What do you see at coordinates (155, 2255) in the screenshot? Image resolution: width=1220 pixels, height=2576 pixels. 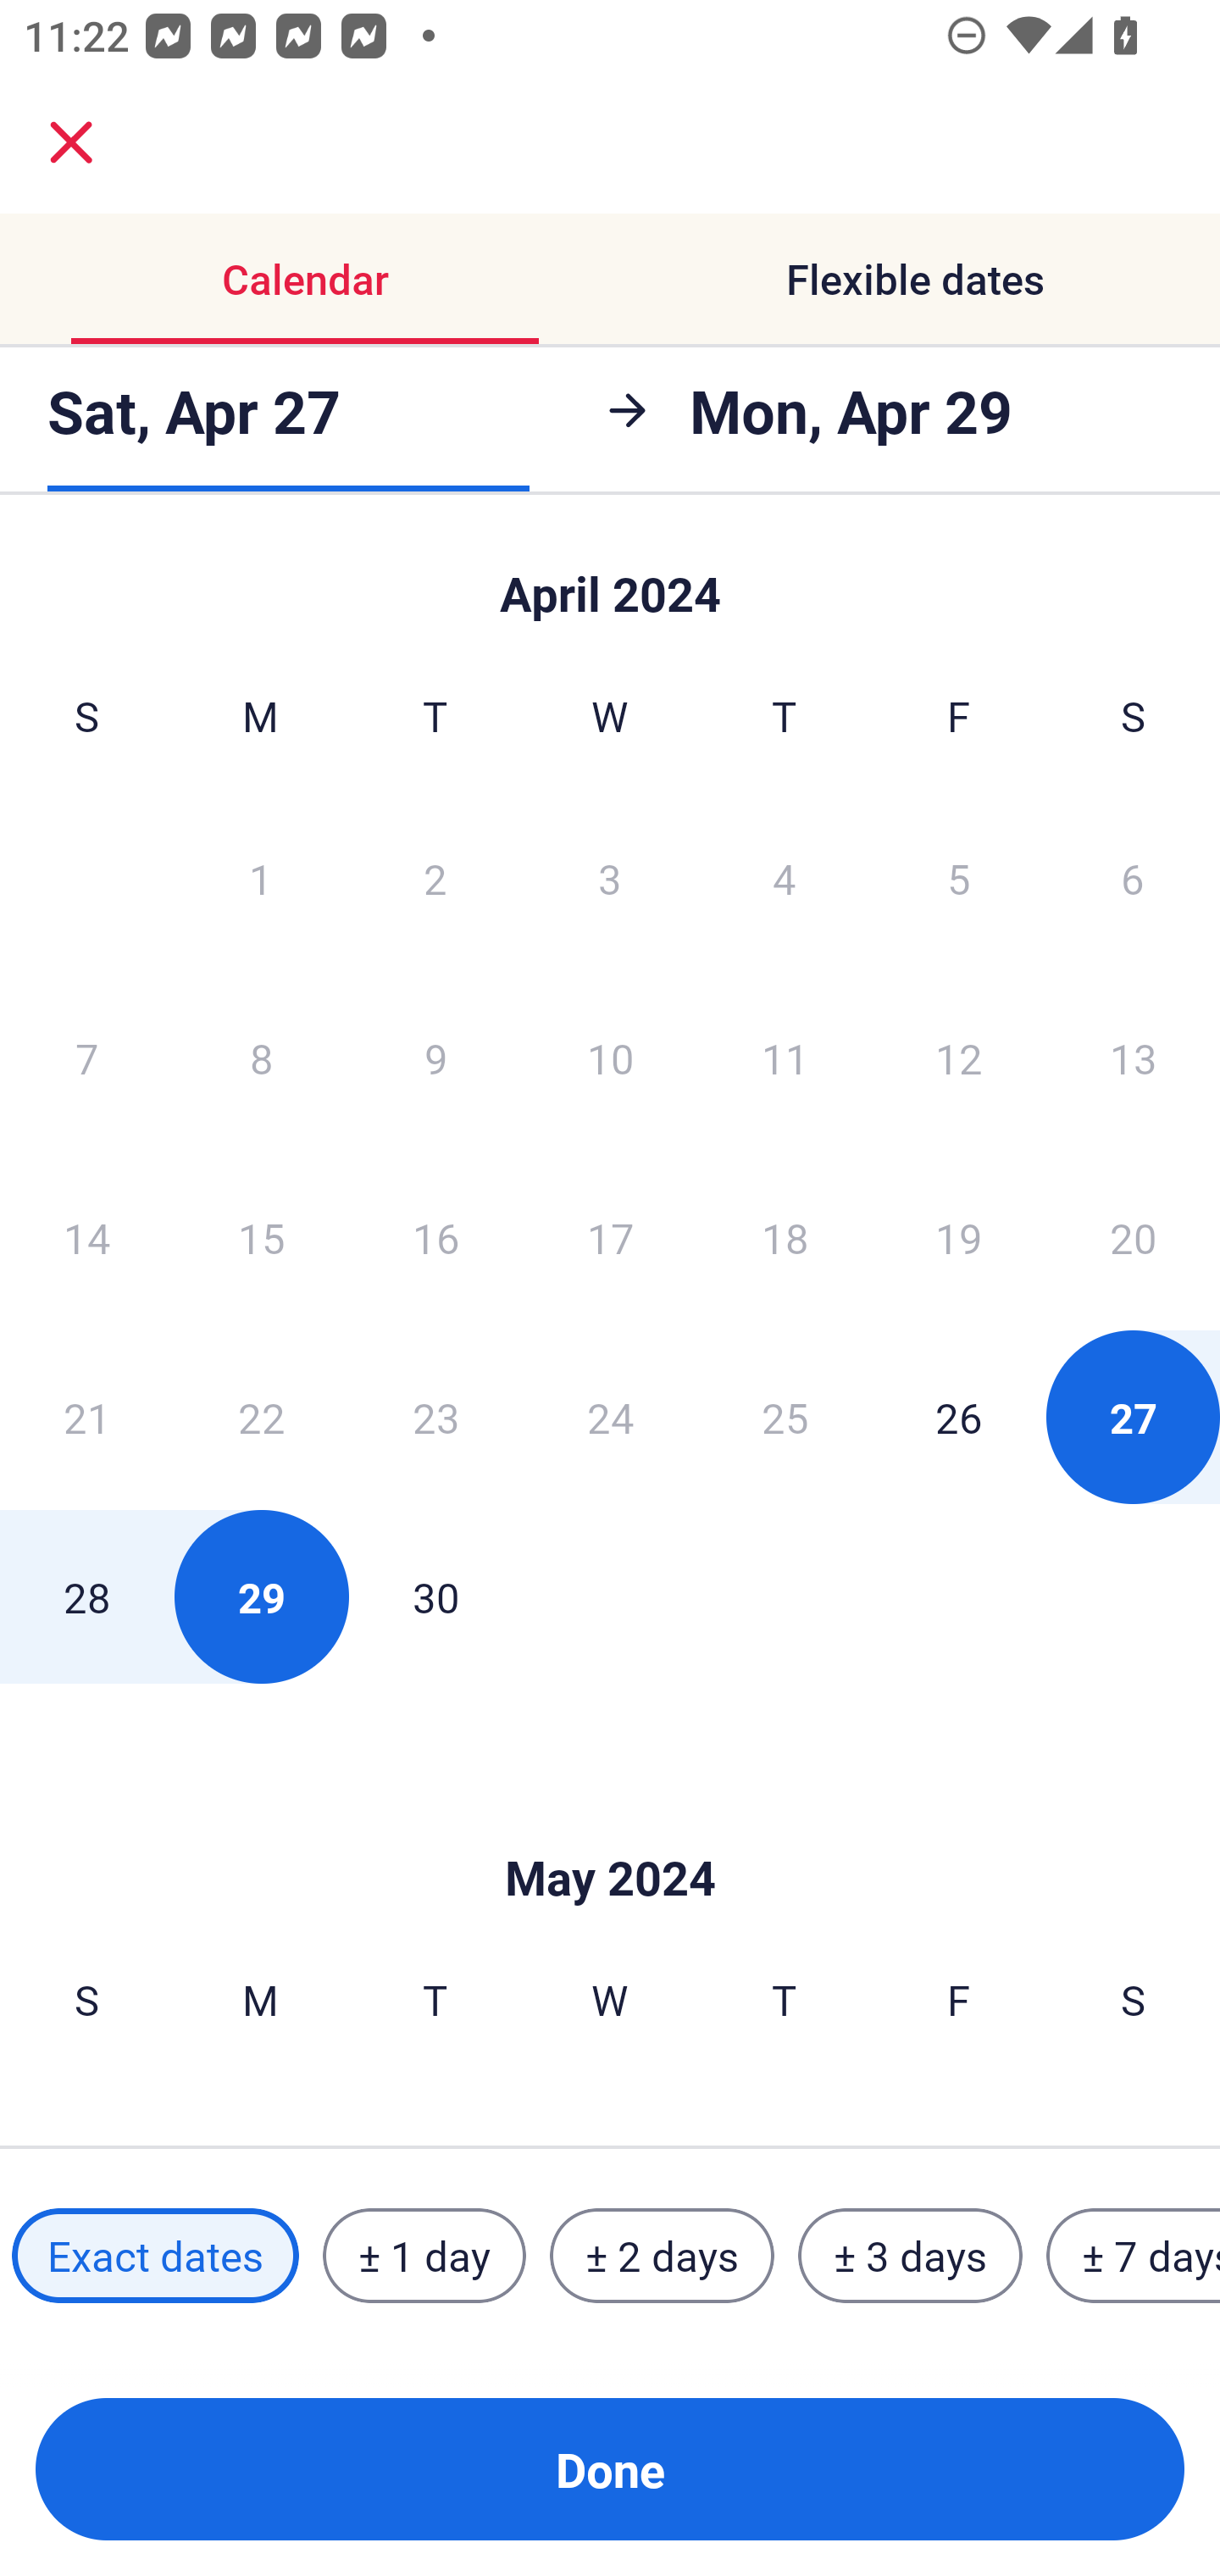 I see `Exact dates` at bounding box center [155, 2255].